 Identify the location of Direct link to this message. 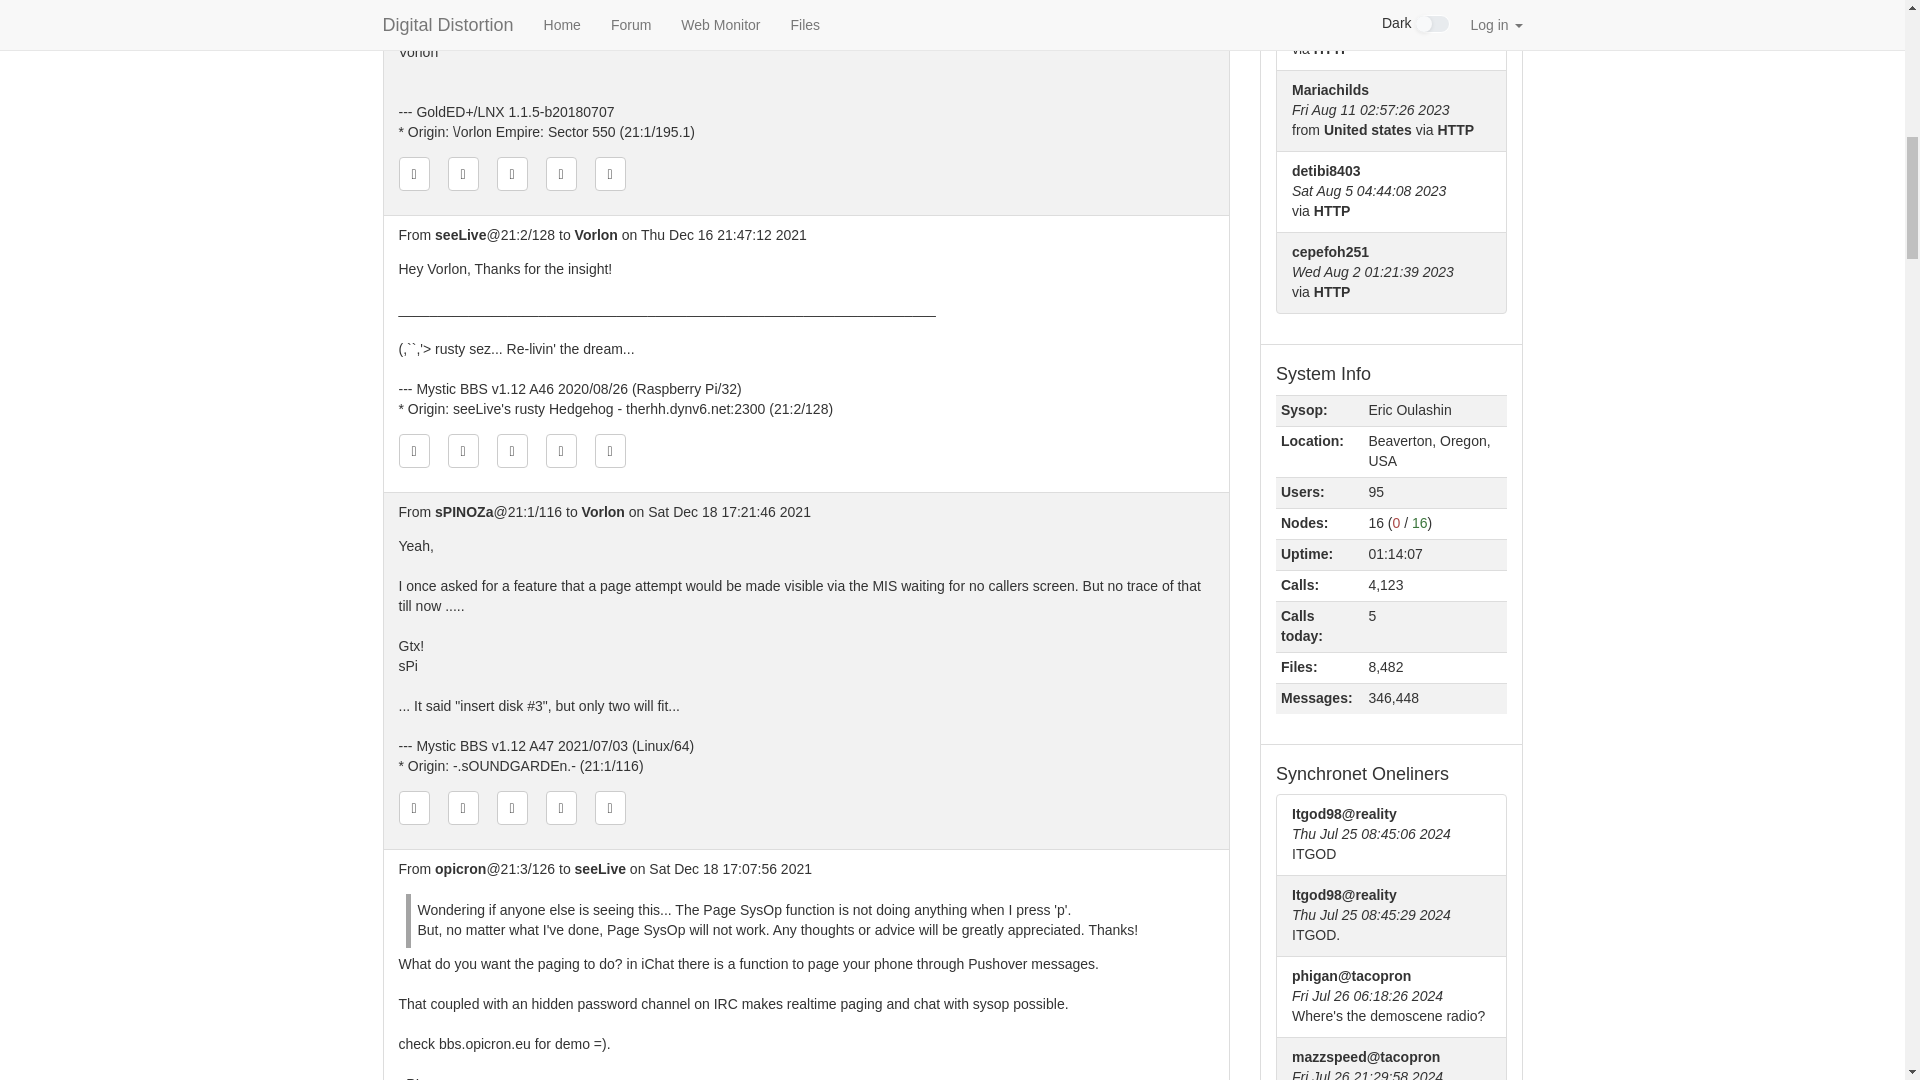
(512, 450).